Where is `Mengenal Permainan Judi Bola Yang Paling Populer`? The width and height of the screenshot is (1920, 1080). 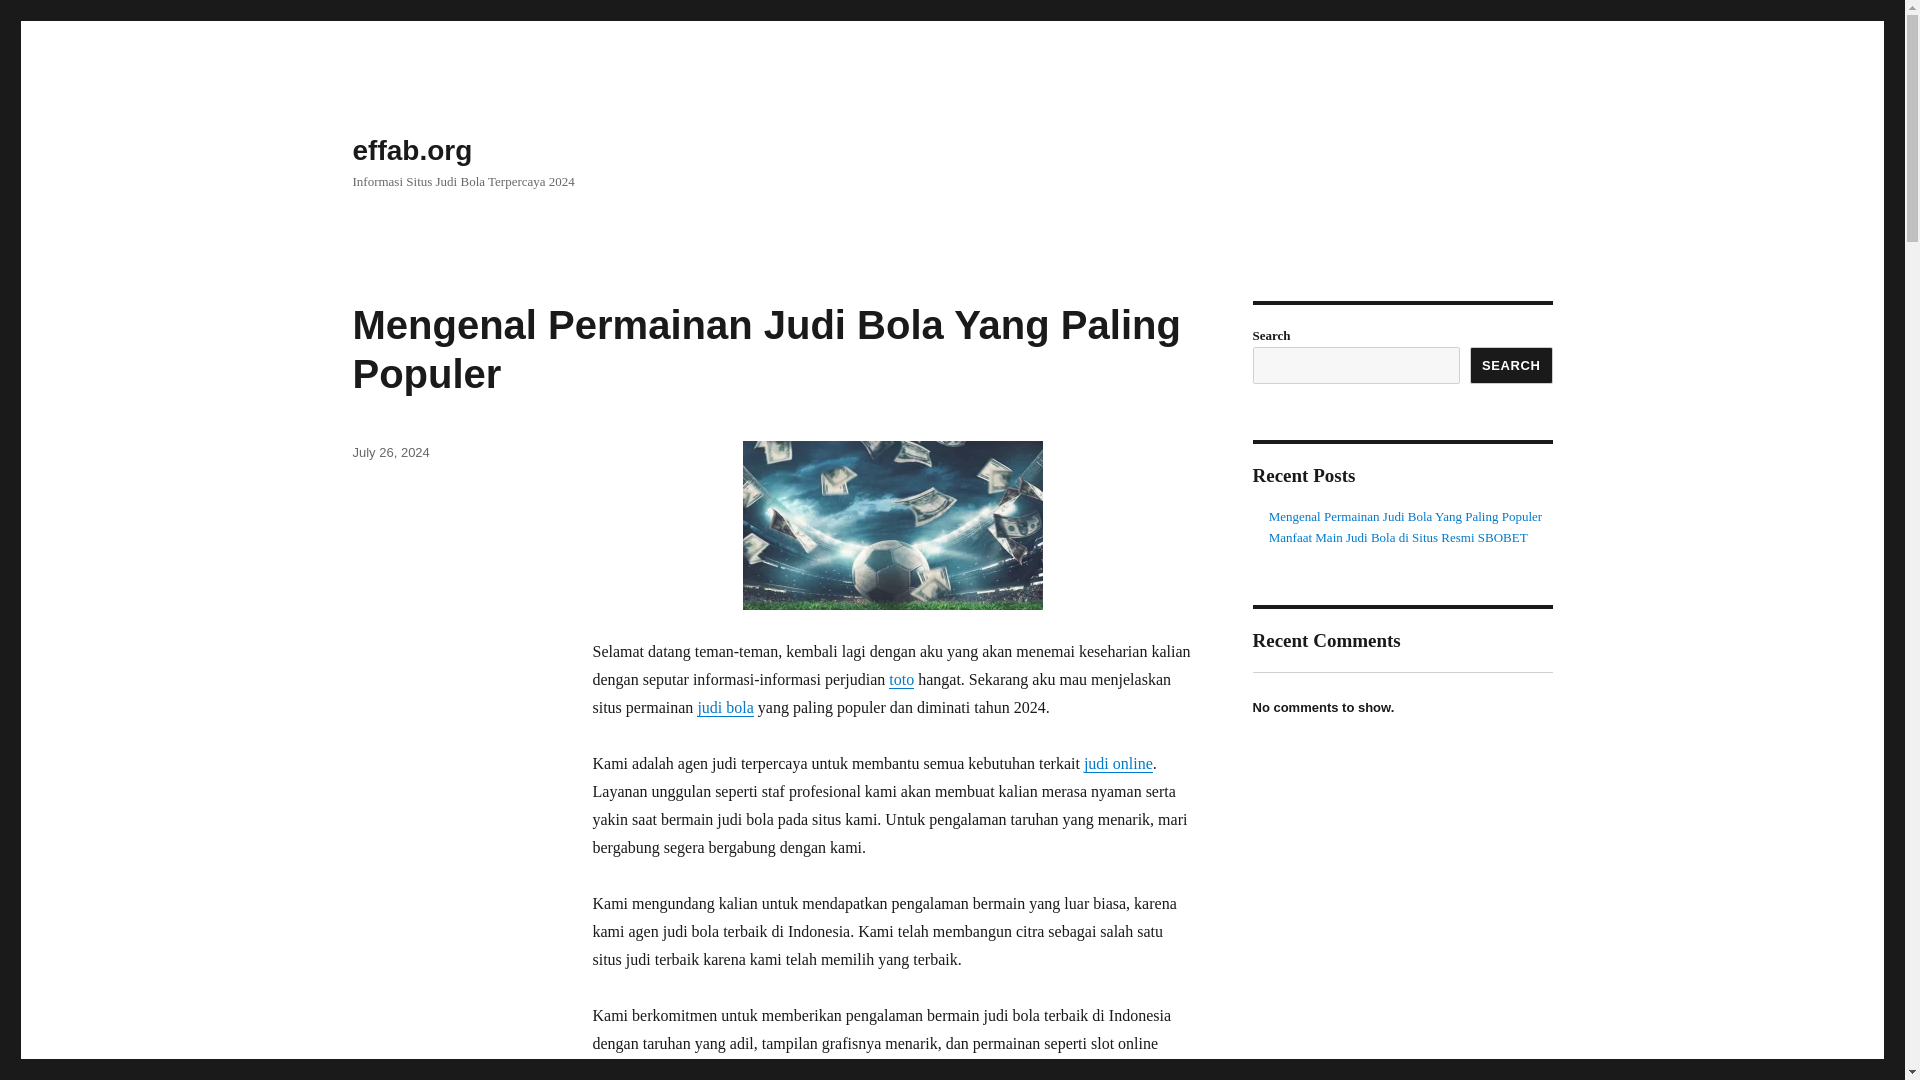
Mengenal Permainan Judi Bola Yang Paling Populer is located at coordinates (766, 350).